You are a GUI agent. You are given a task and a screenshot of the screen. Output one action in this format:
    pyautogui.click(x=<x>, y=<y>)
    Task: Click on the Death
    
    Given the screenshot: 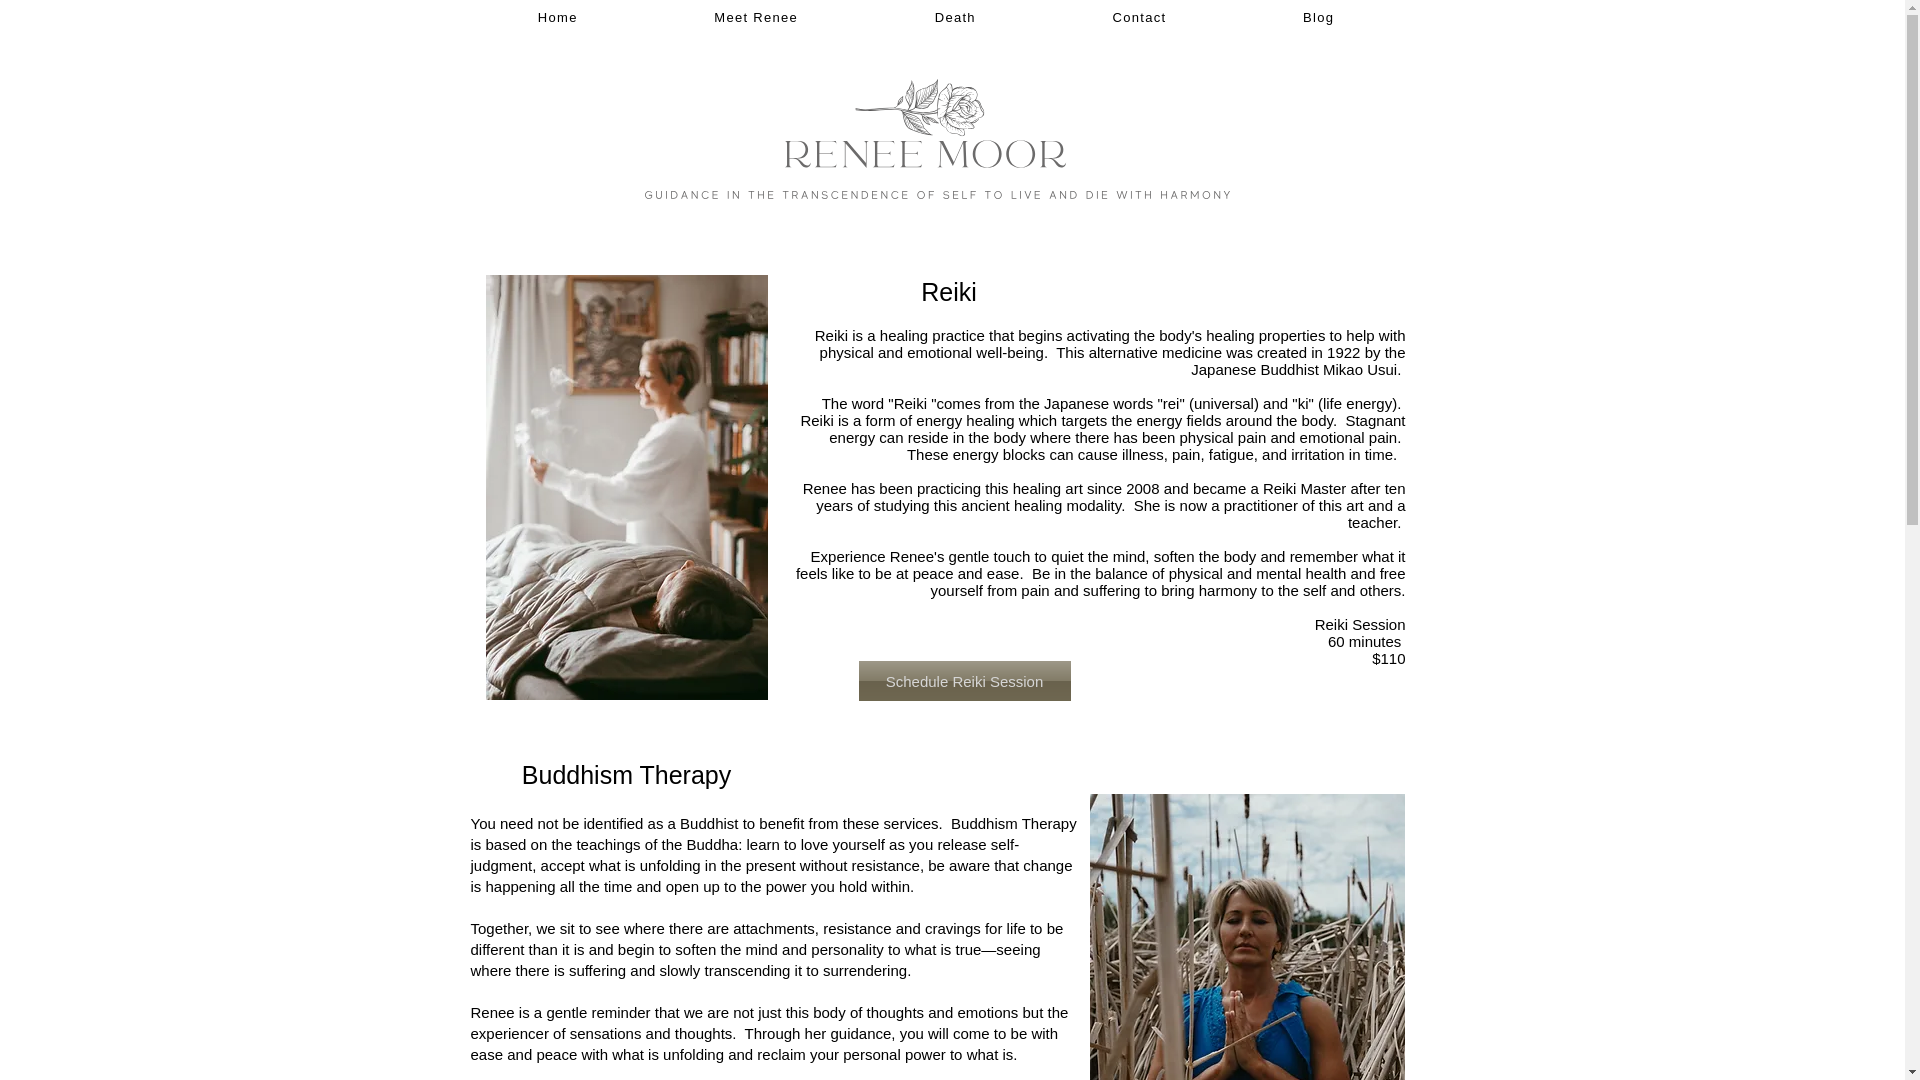 What is the action you would take?
    pyautogui.click(x=954, y=18)
    